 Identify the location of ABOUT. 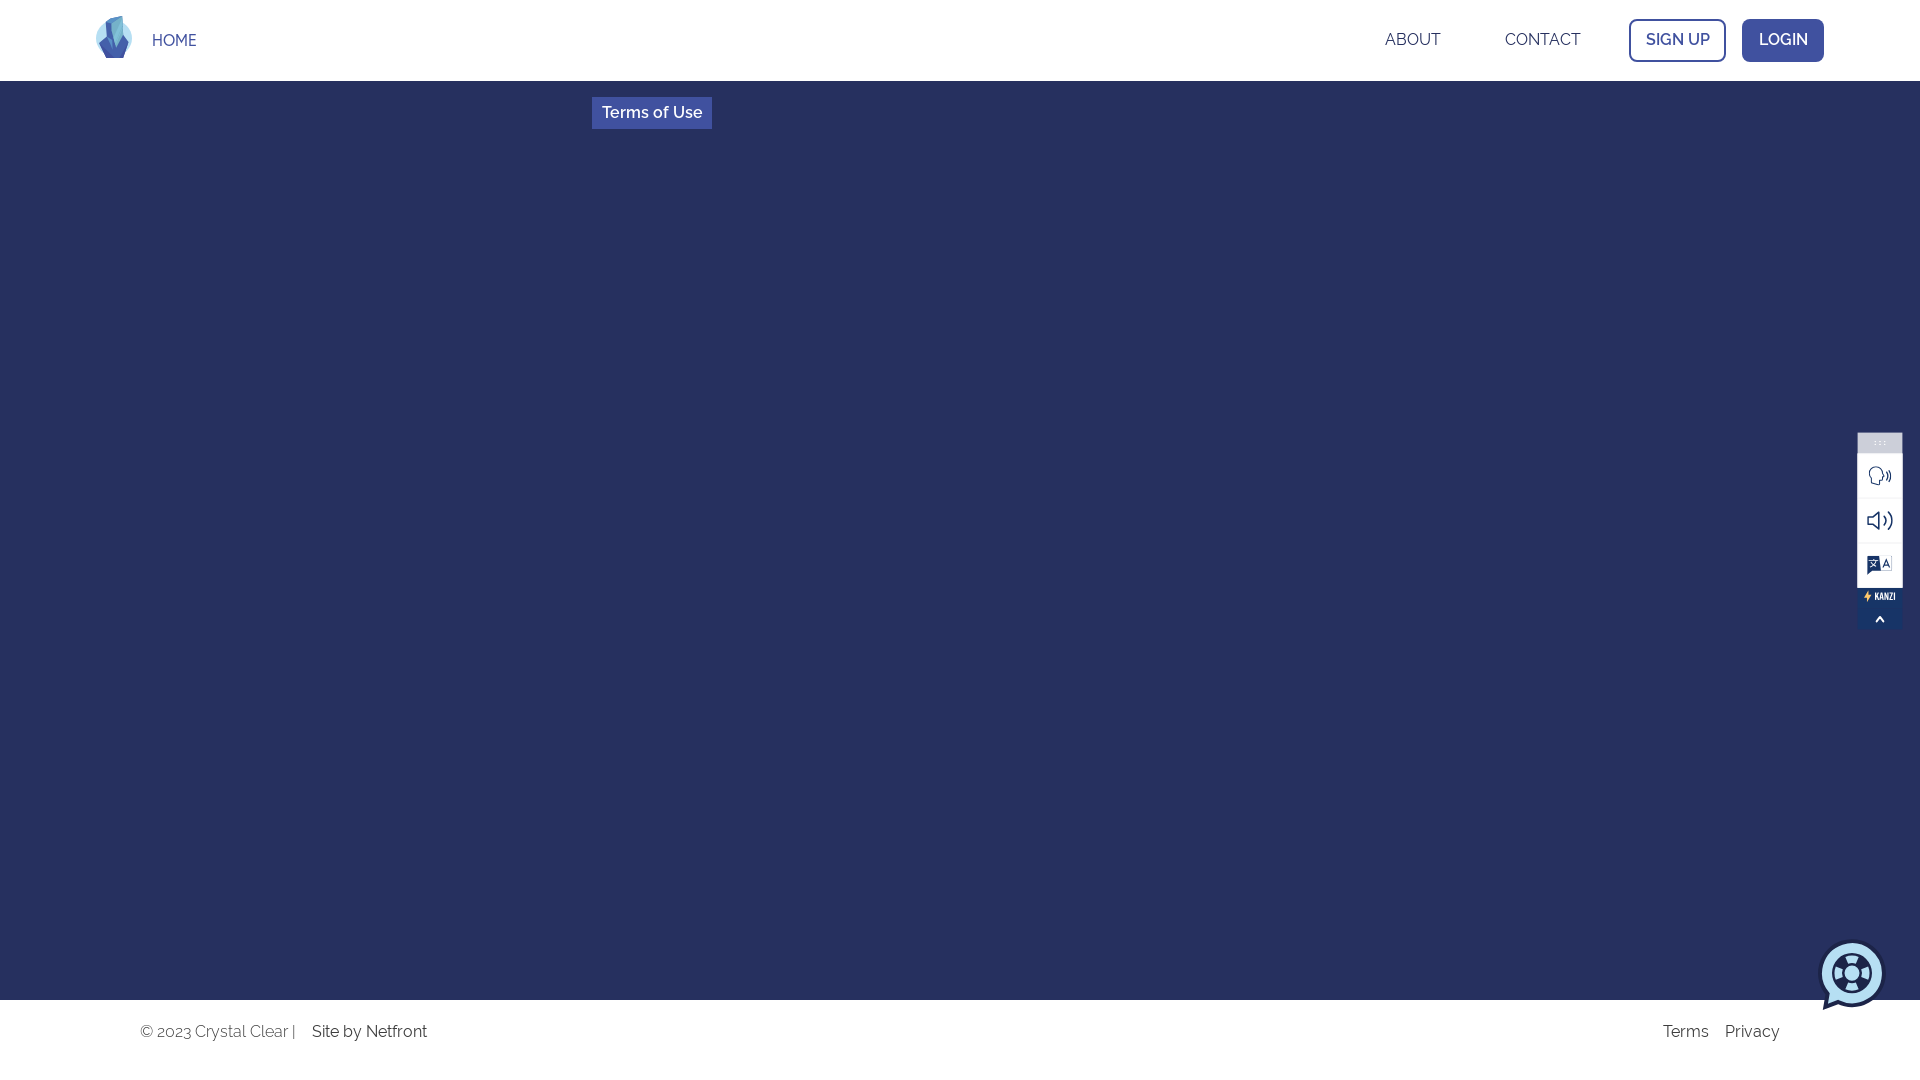
(1413, 40).